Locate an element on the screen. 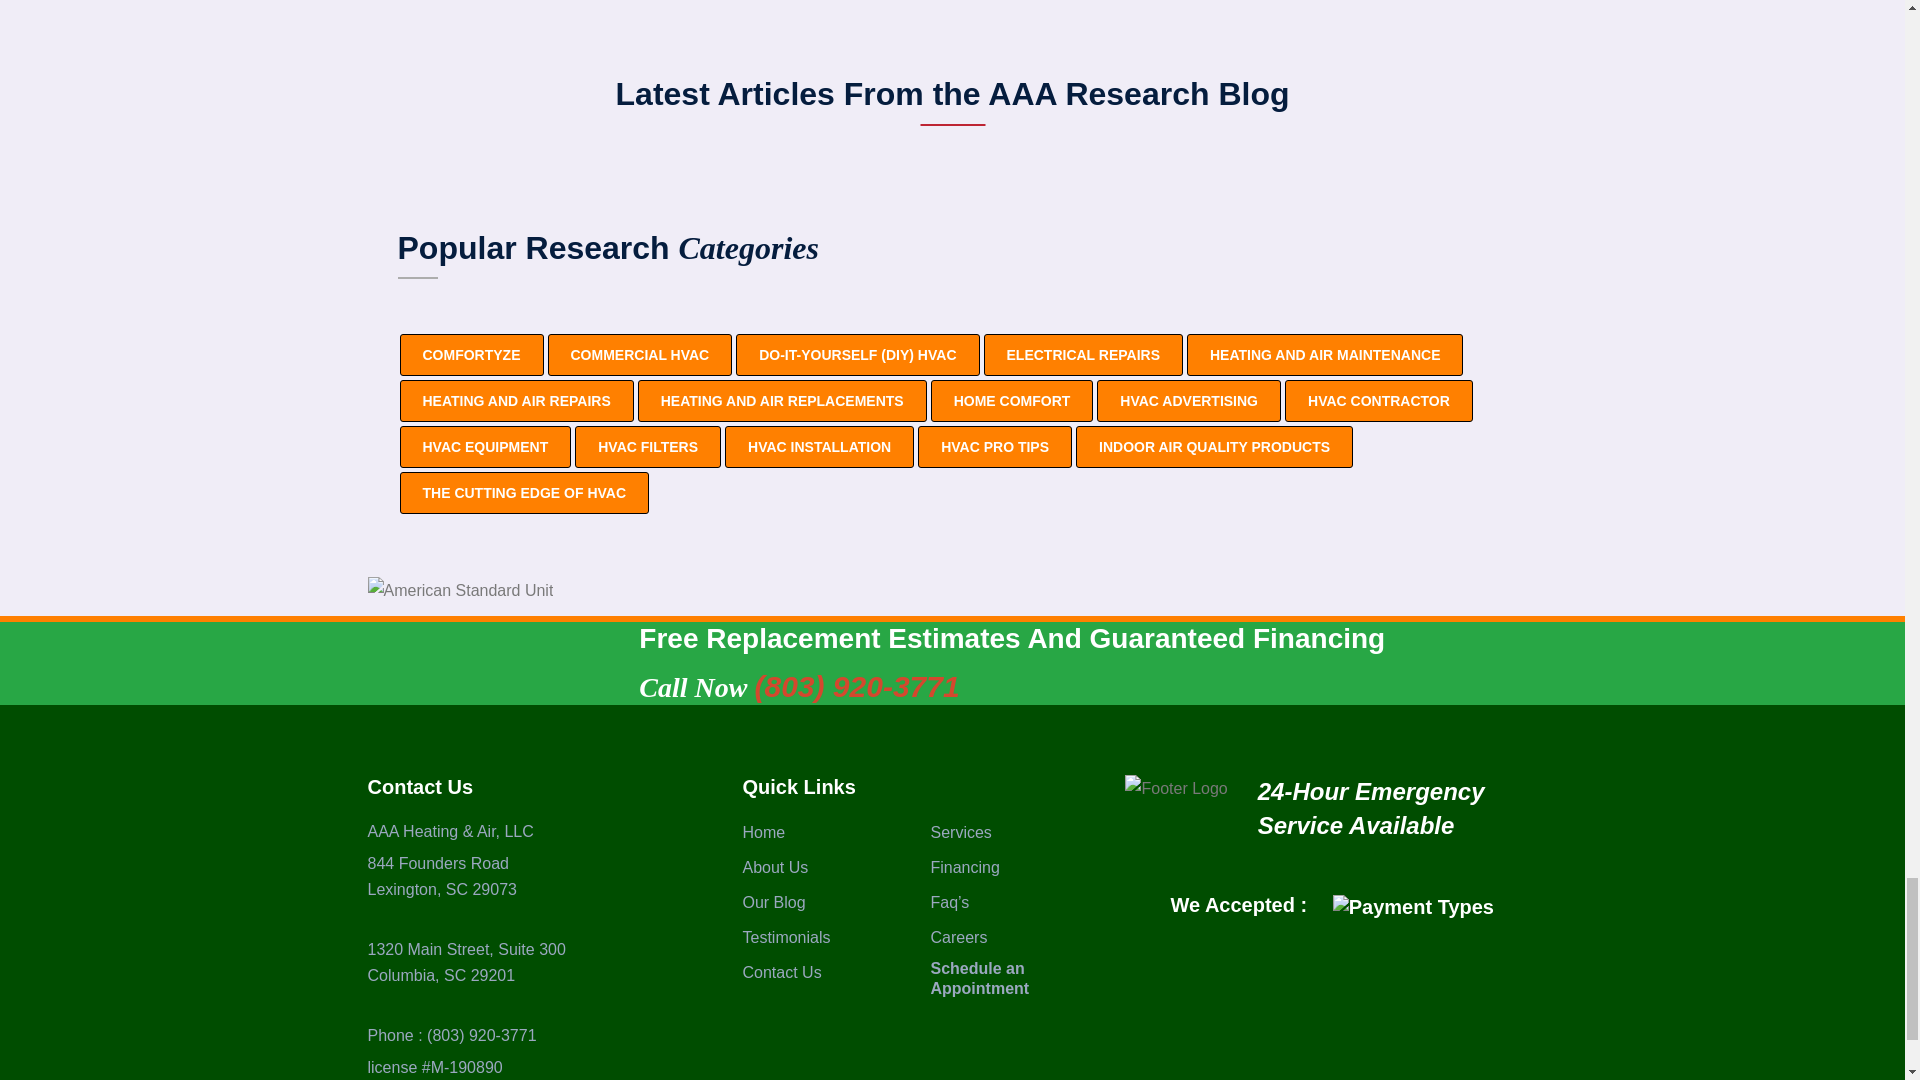 This screenshot has width=1920, height=1080. Comfortyze Tag is located at coordinates (471, 354).